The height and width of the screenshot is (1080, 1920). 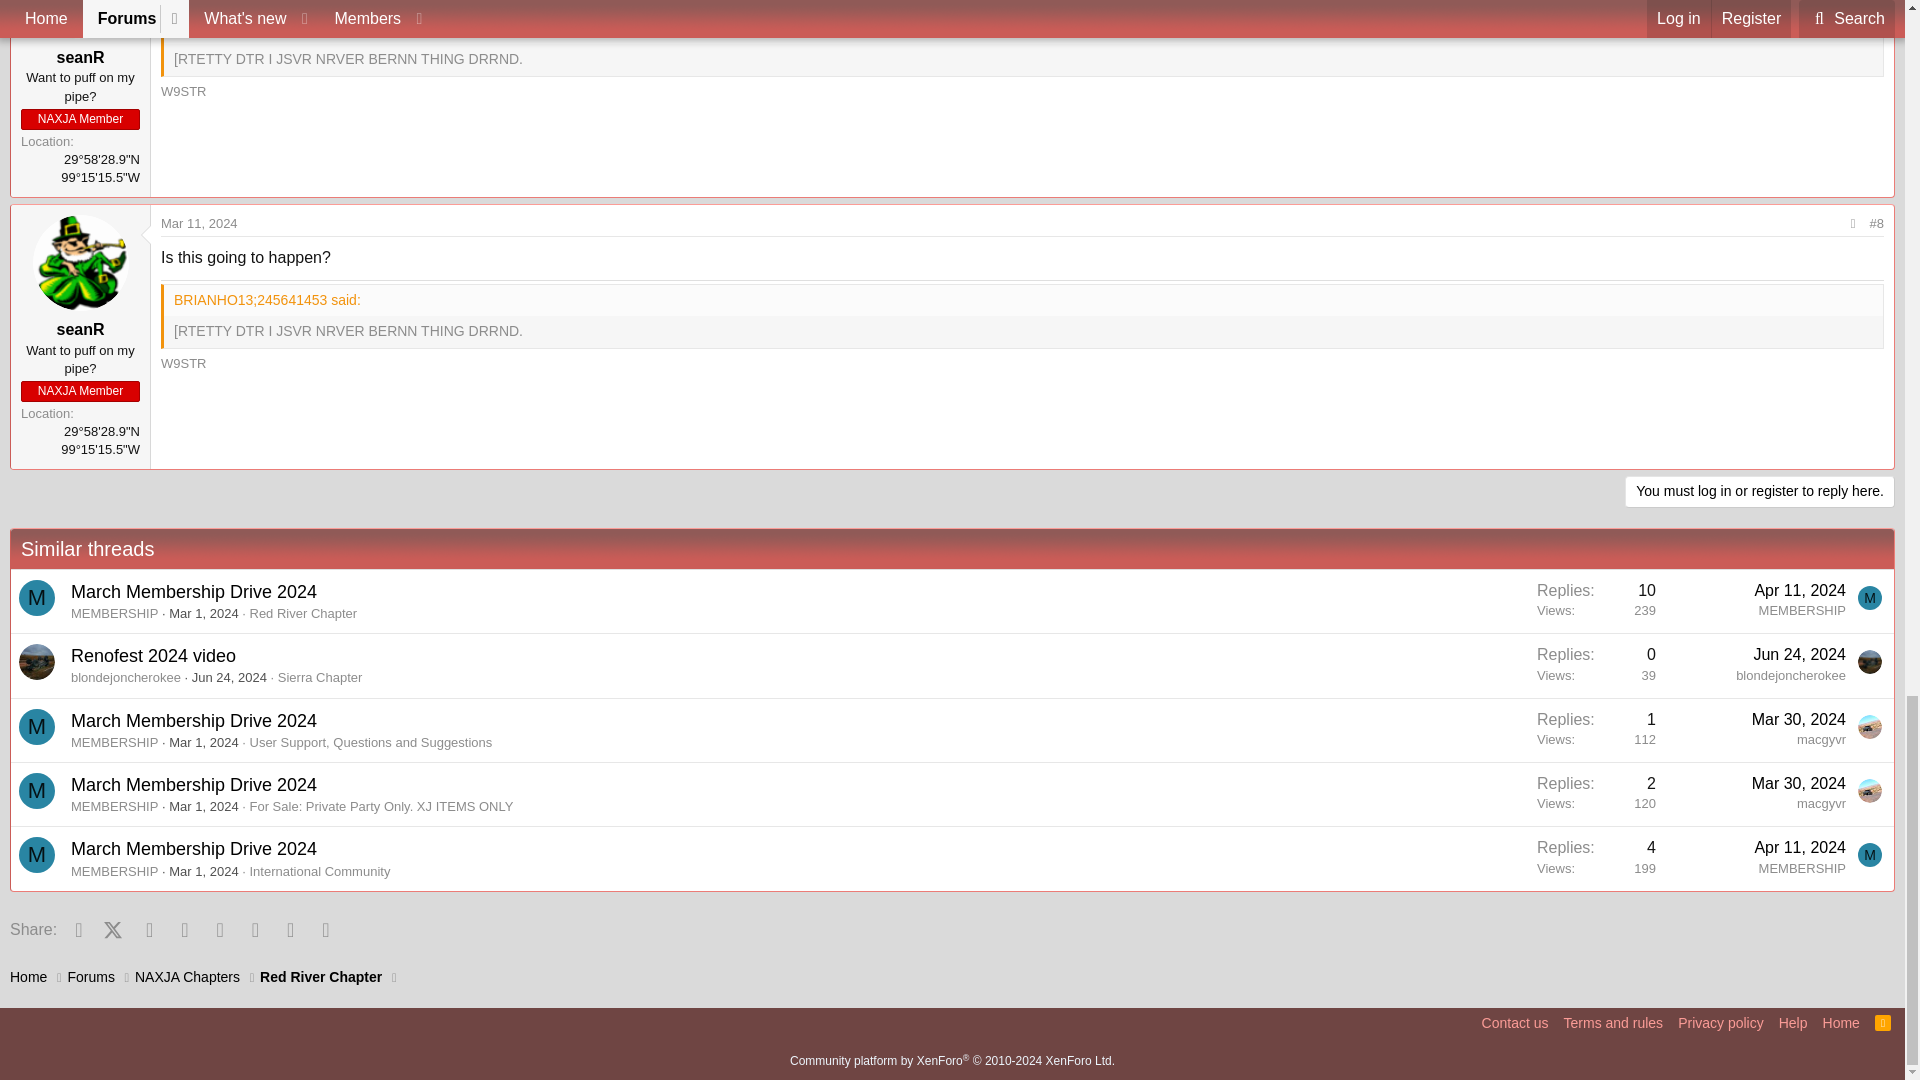 What do you see at coordinates (203, 613) in the screenshot?
I see `Mar 1, 2024 at 12:51 PM` at bounding box center [203, 613].